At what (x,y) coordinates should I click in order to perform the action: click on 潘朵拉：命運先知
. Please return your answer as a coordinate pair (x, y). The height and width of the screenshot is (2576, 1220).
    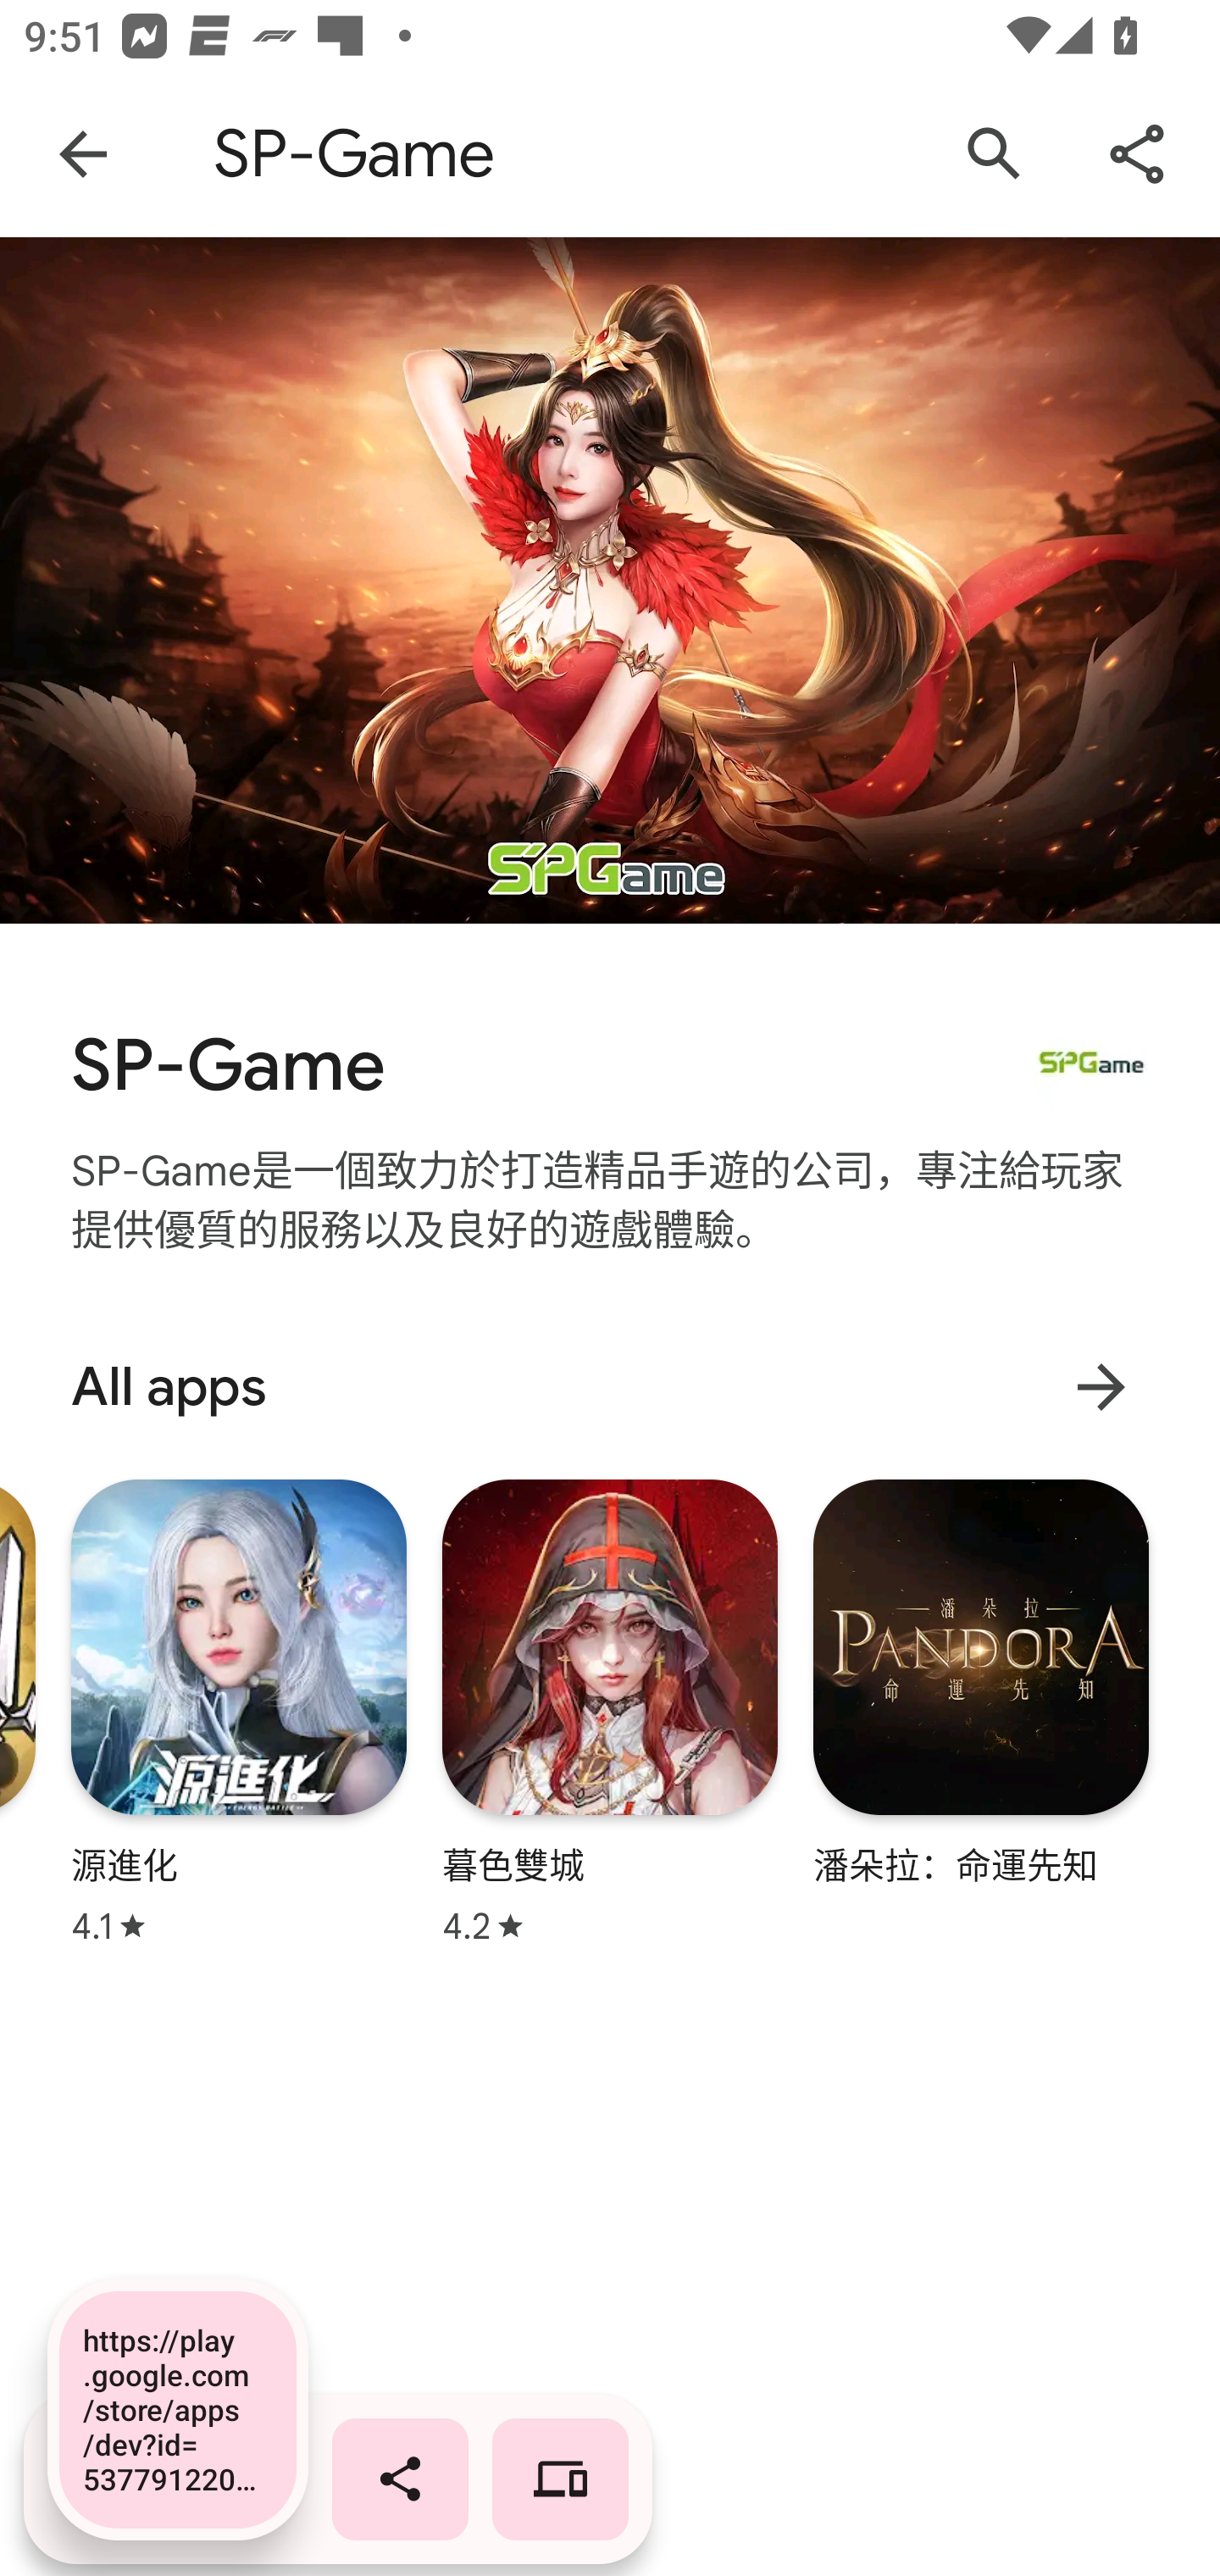
    Looking at the image, I should click on (980, 1681).